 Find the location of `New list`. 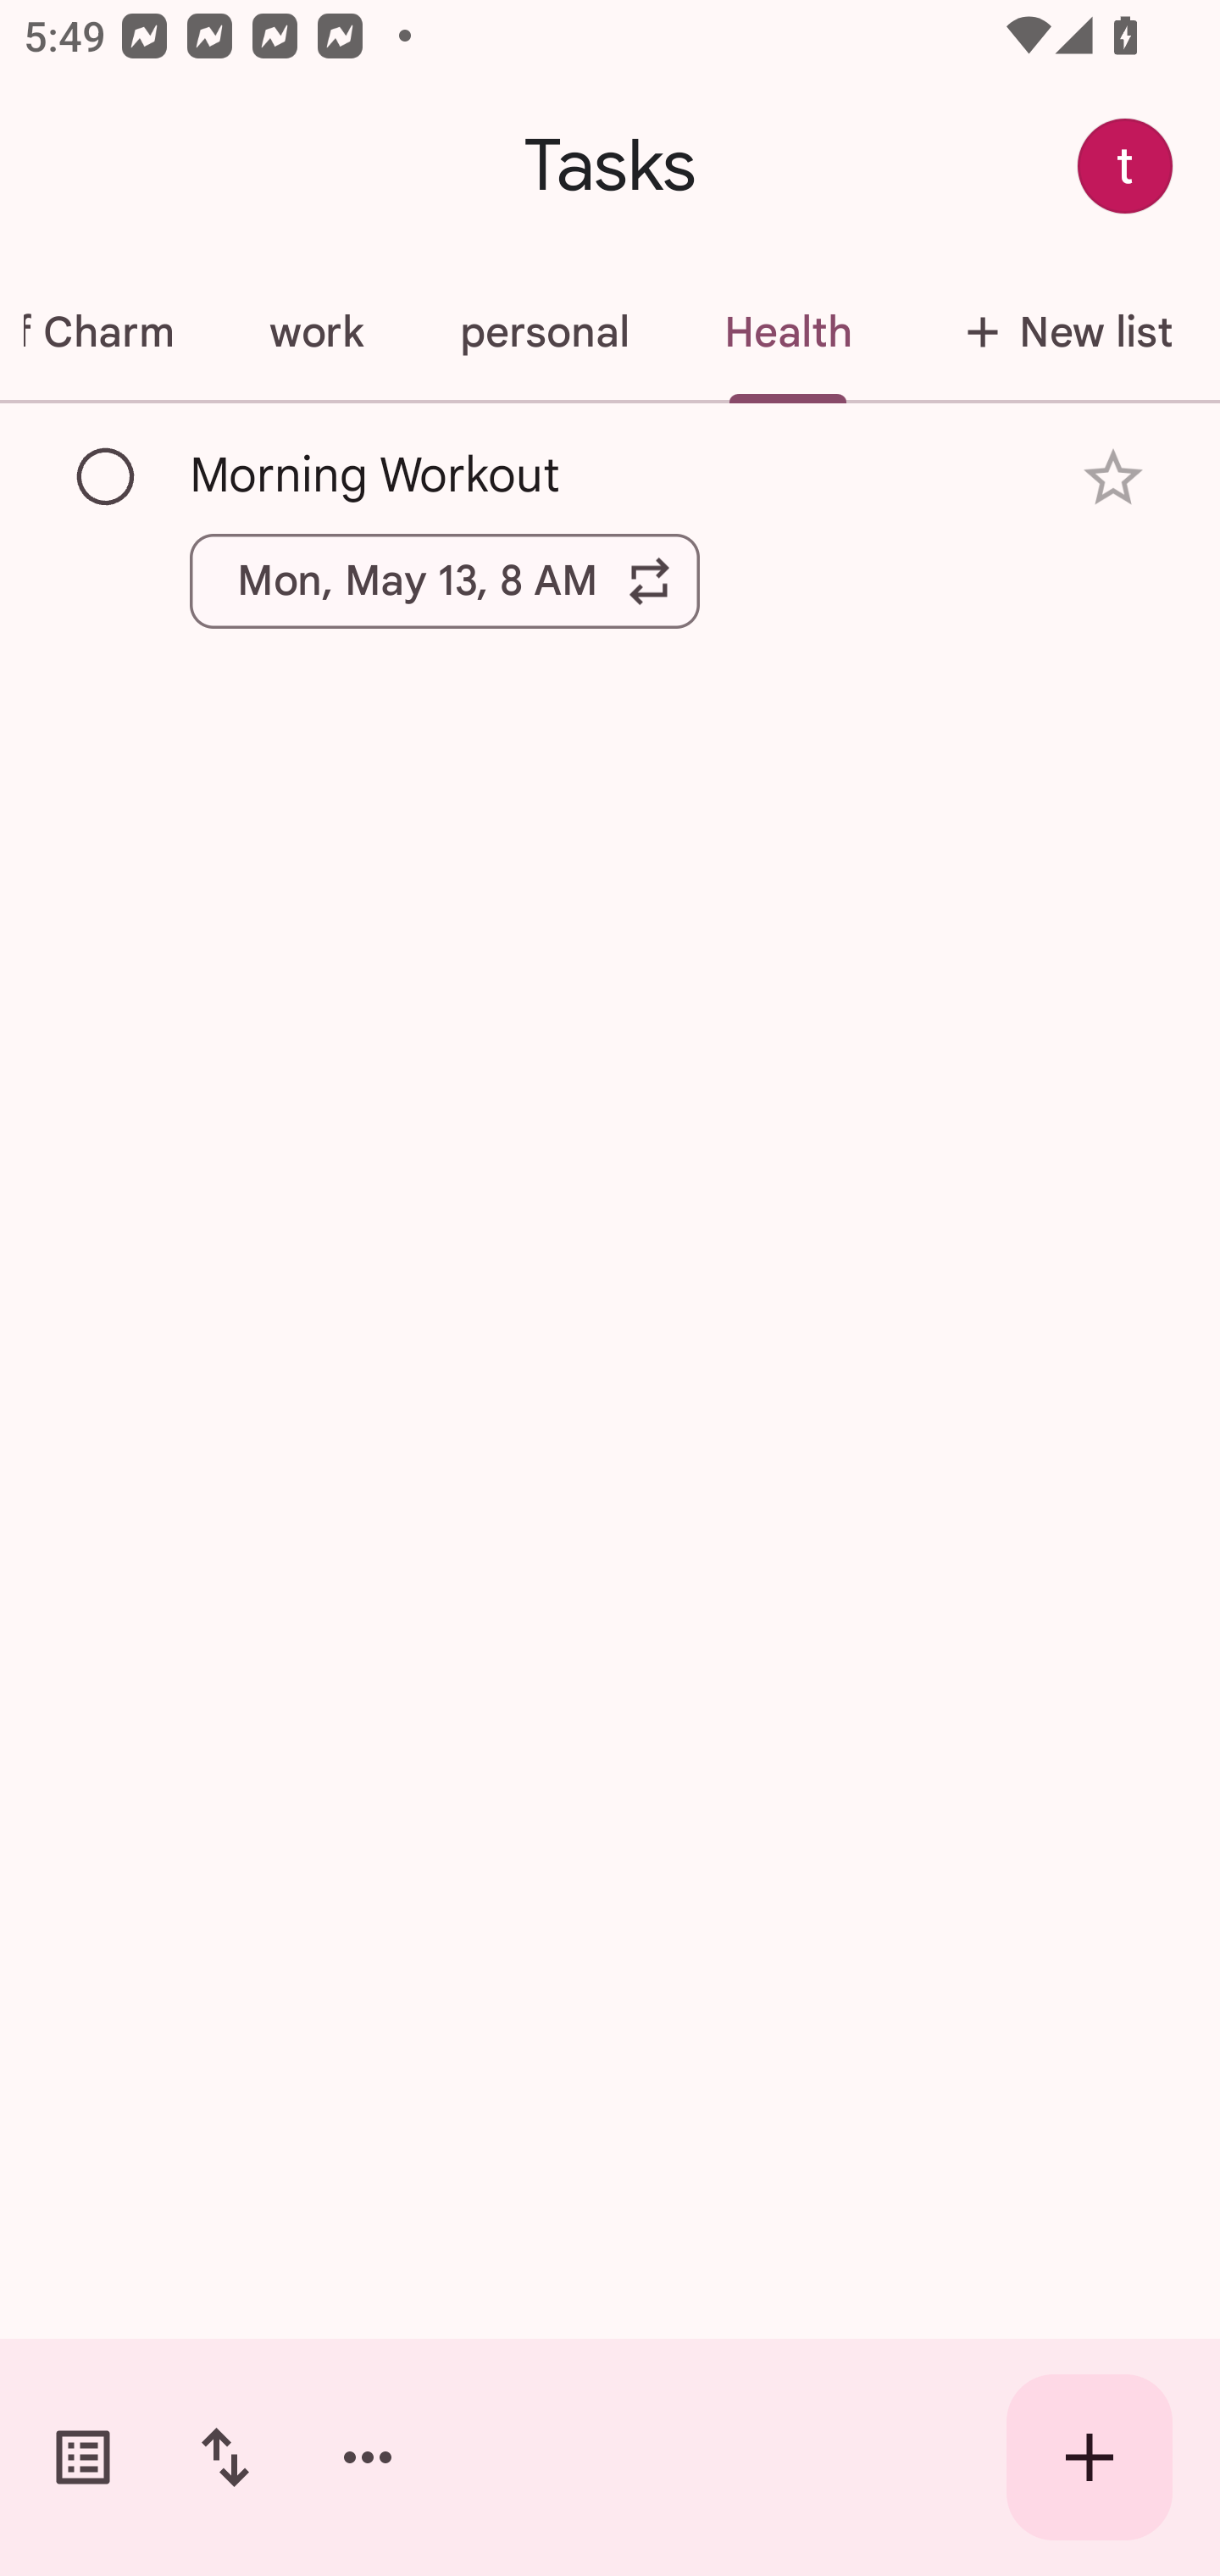

New list is located at coordinates (1060, 332).